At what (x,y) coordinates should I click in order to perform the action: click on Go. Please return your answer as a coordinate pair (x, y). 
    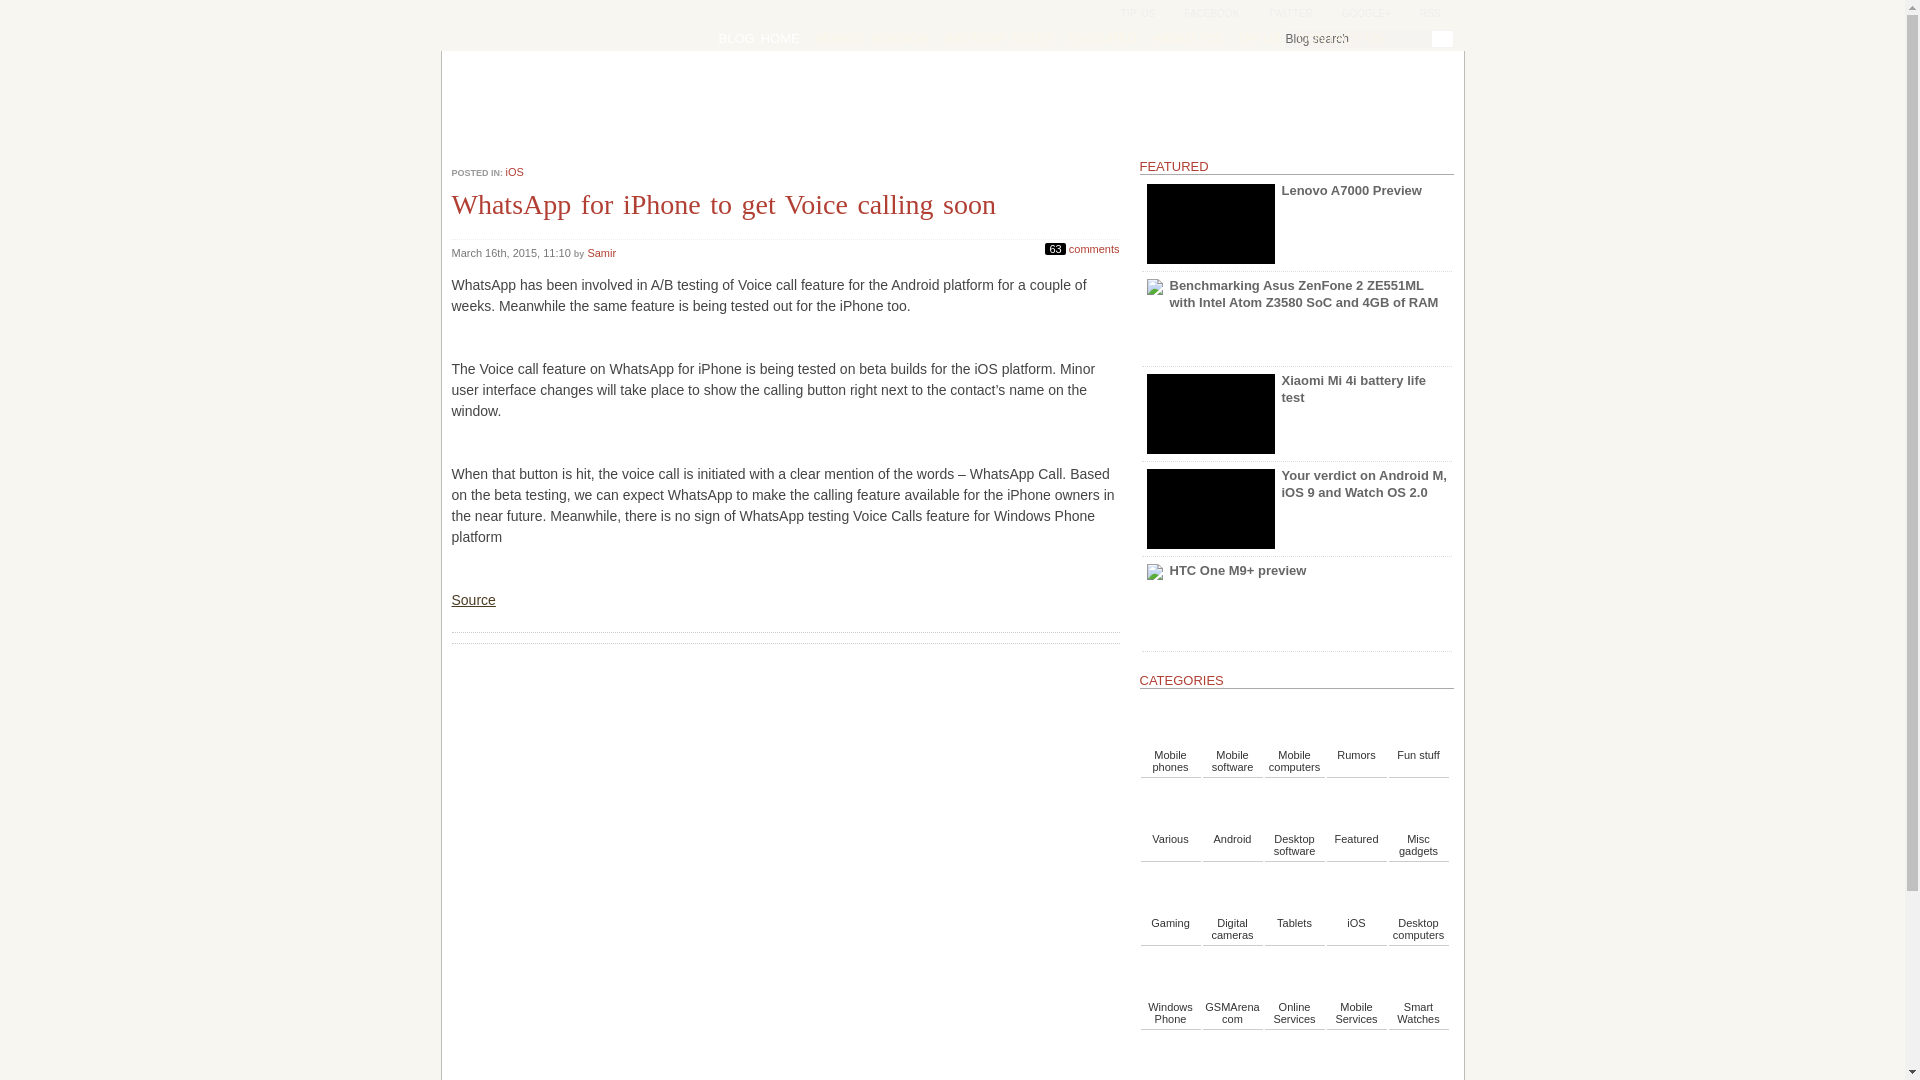
    Looking at the image, I should click on (1442, 39).